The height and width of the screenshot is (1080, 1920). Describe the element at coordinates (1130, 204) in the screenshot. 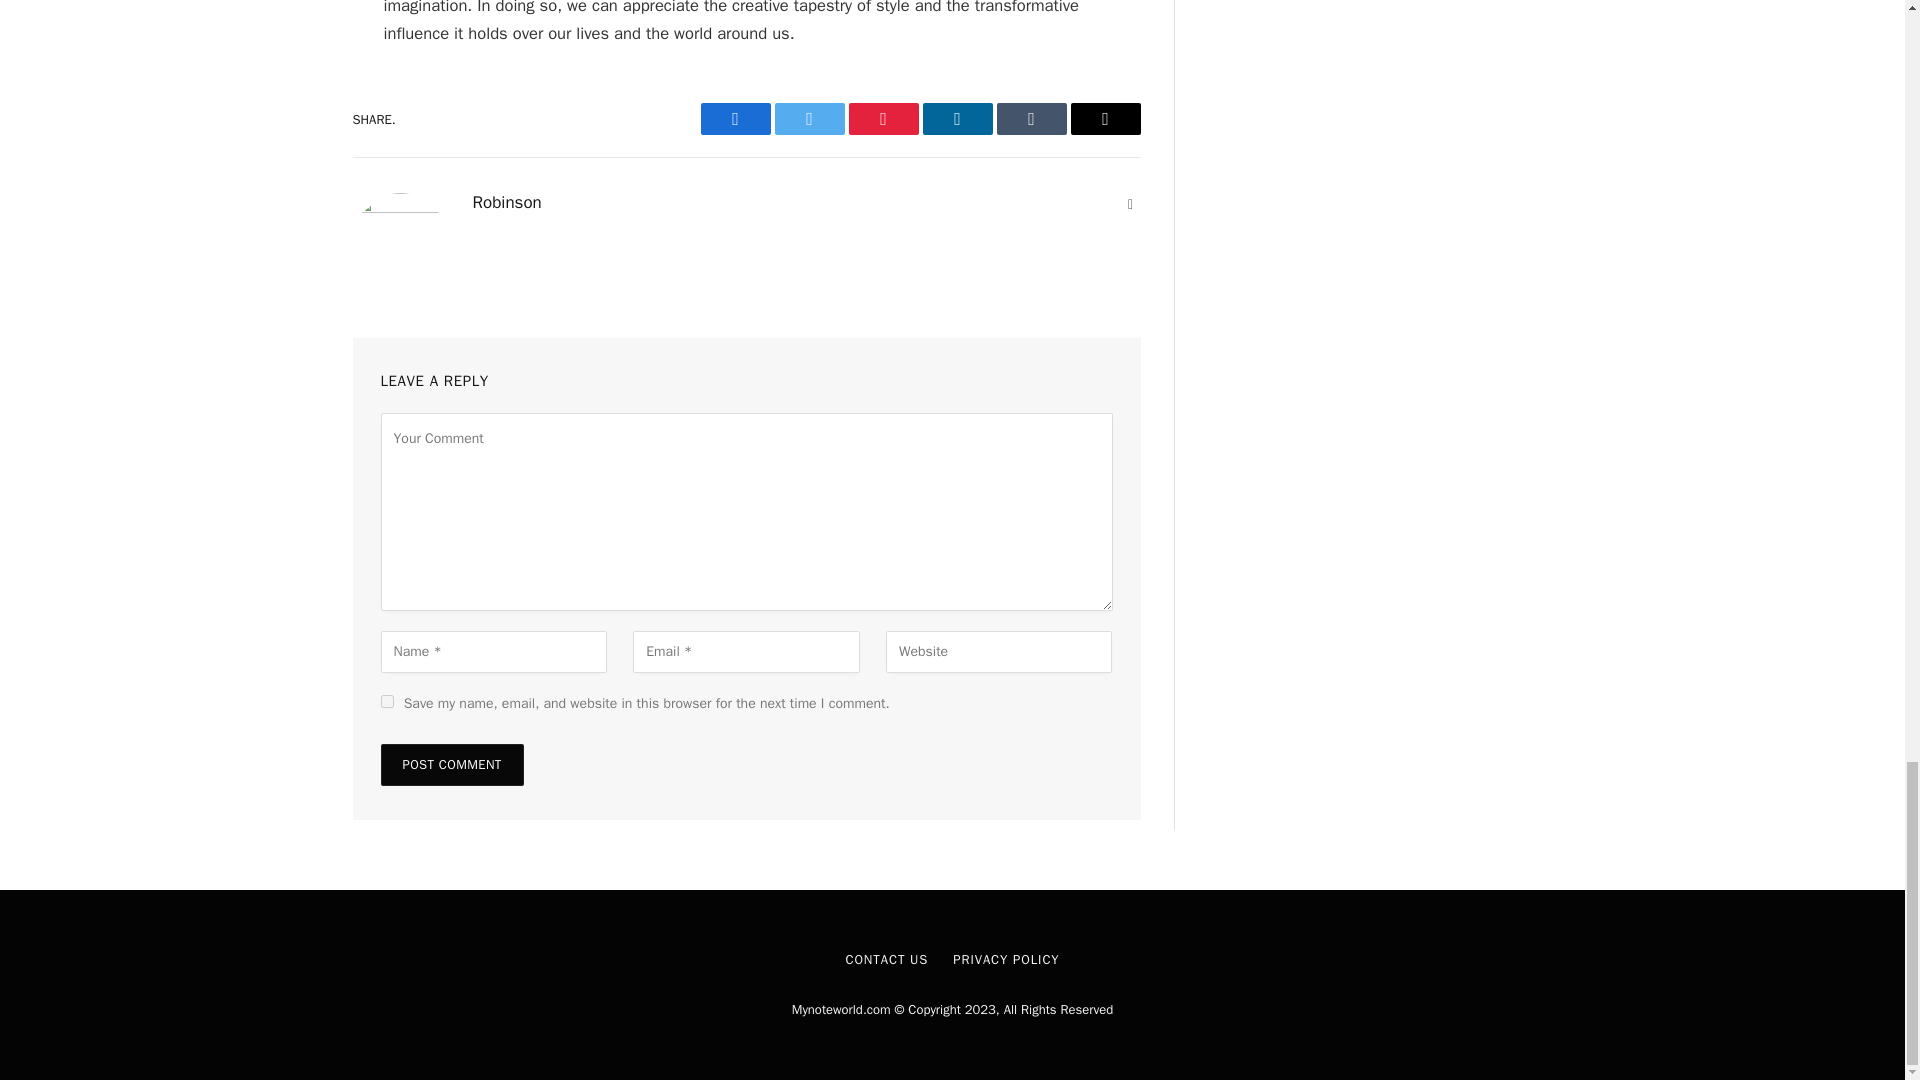

I see `Website` at that location.